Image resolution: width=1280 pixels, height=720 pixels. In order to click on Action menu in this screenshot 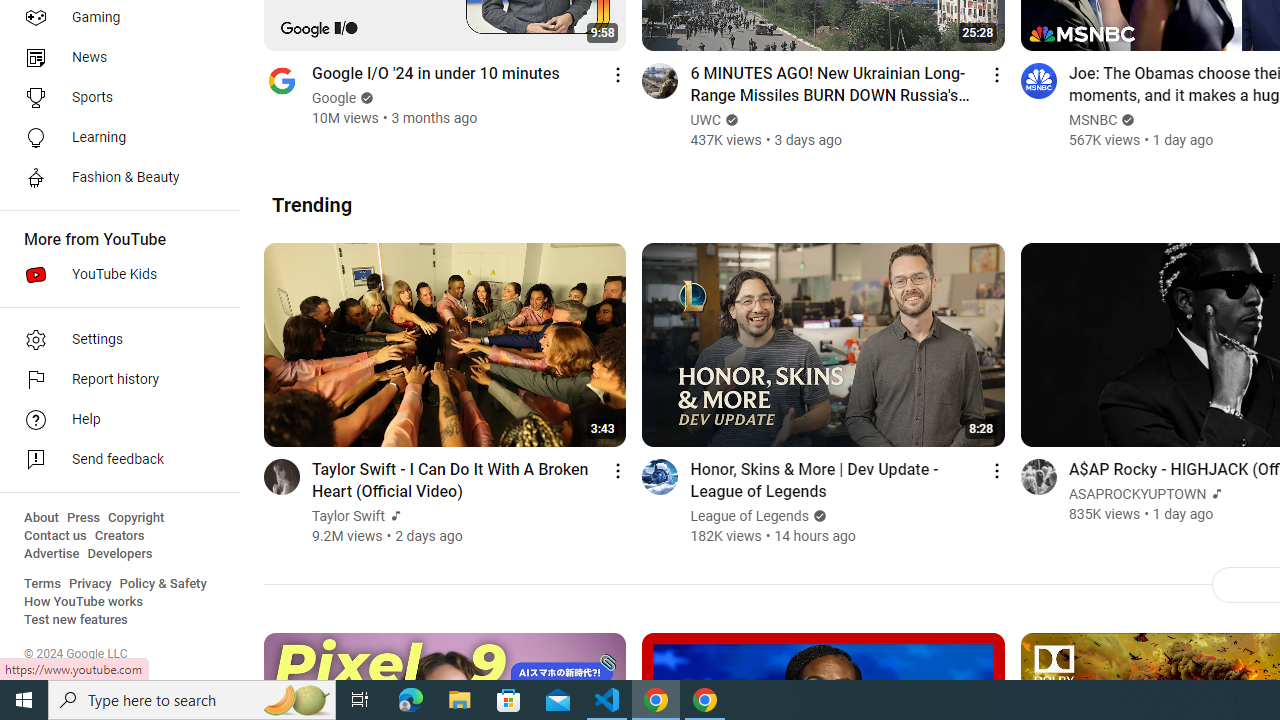, I will do `click(996, 470)`.